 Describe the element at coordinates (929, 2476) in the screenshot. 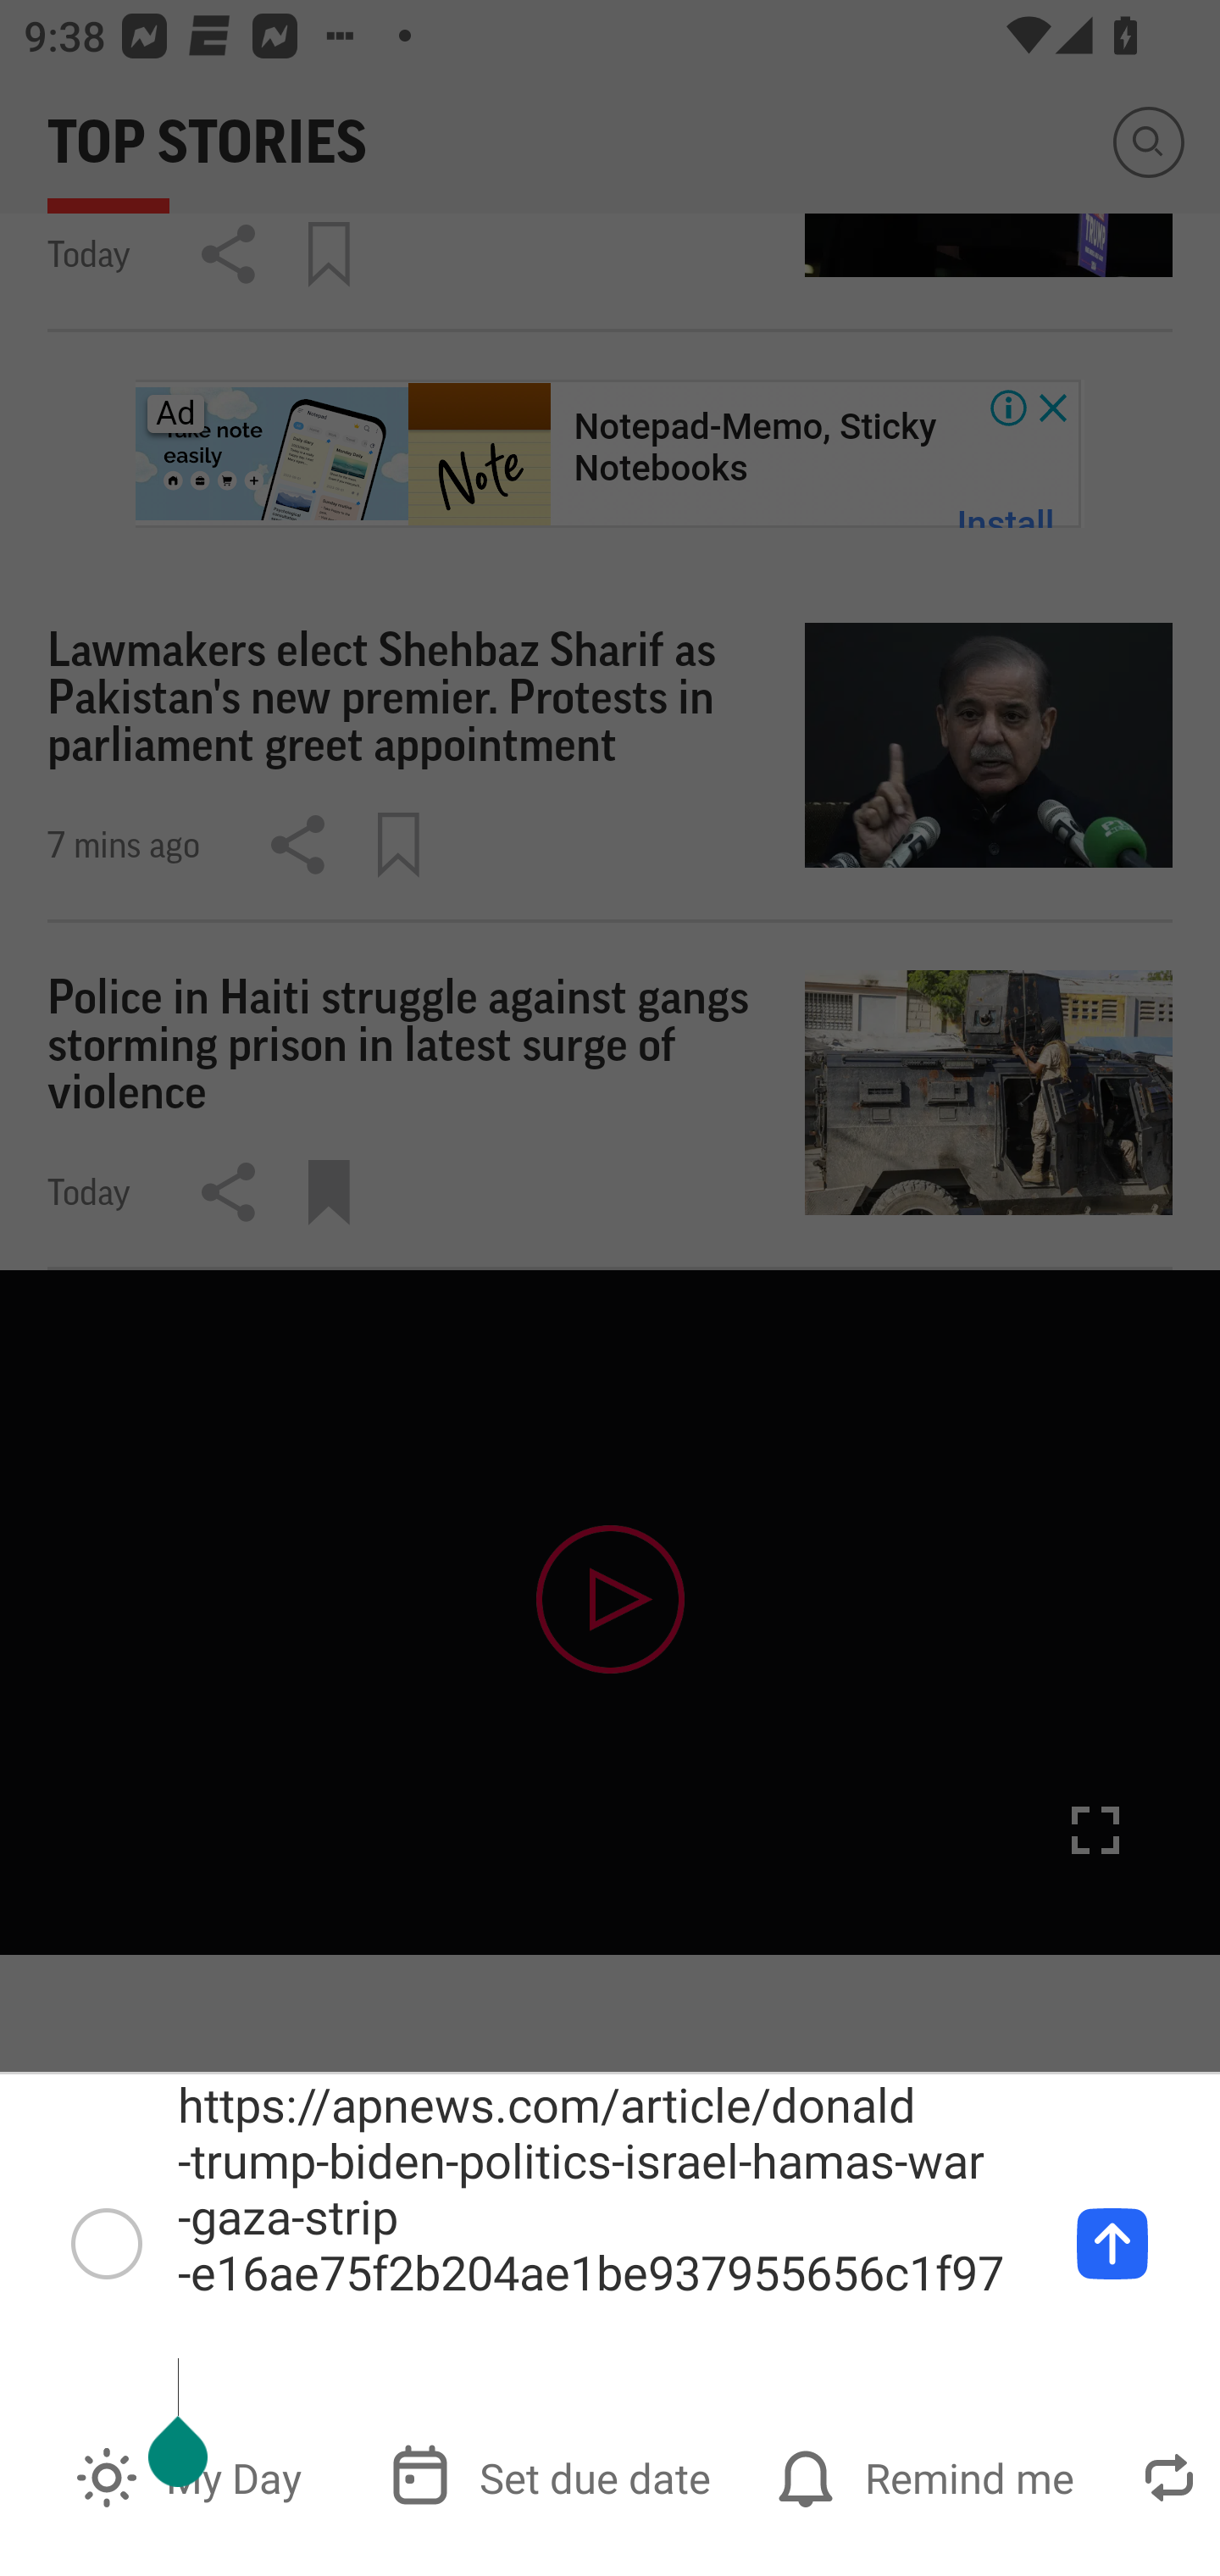

I see `Remind me` at that location.